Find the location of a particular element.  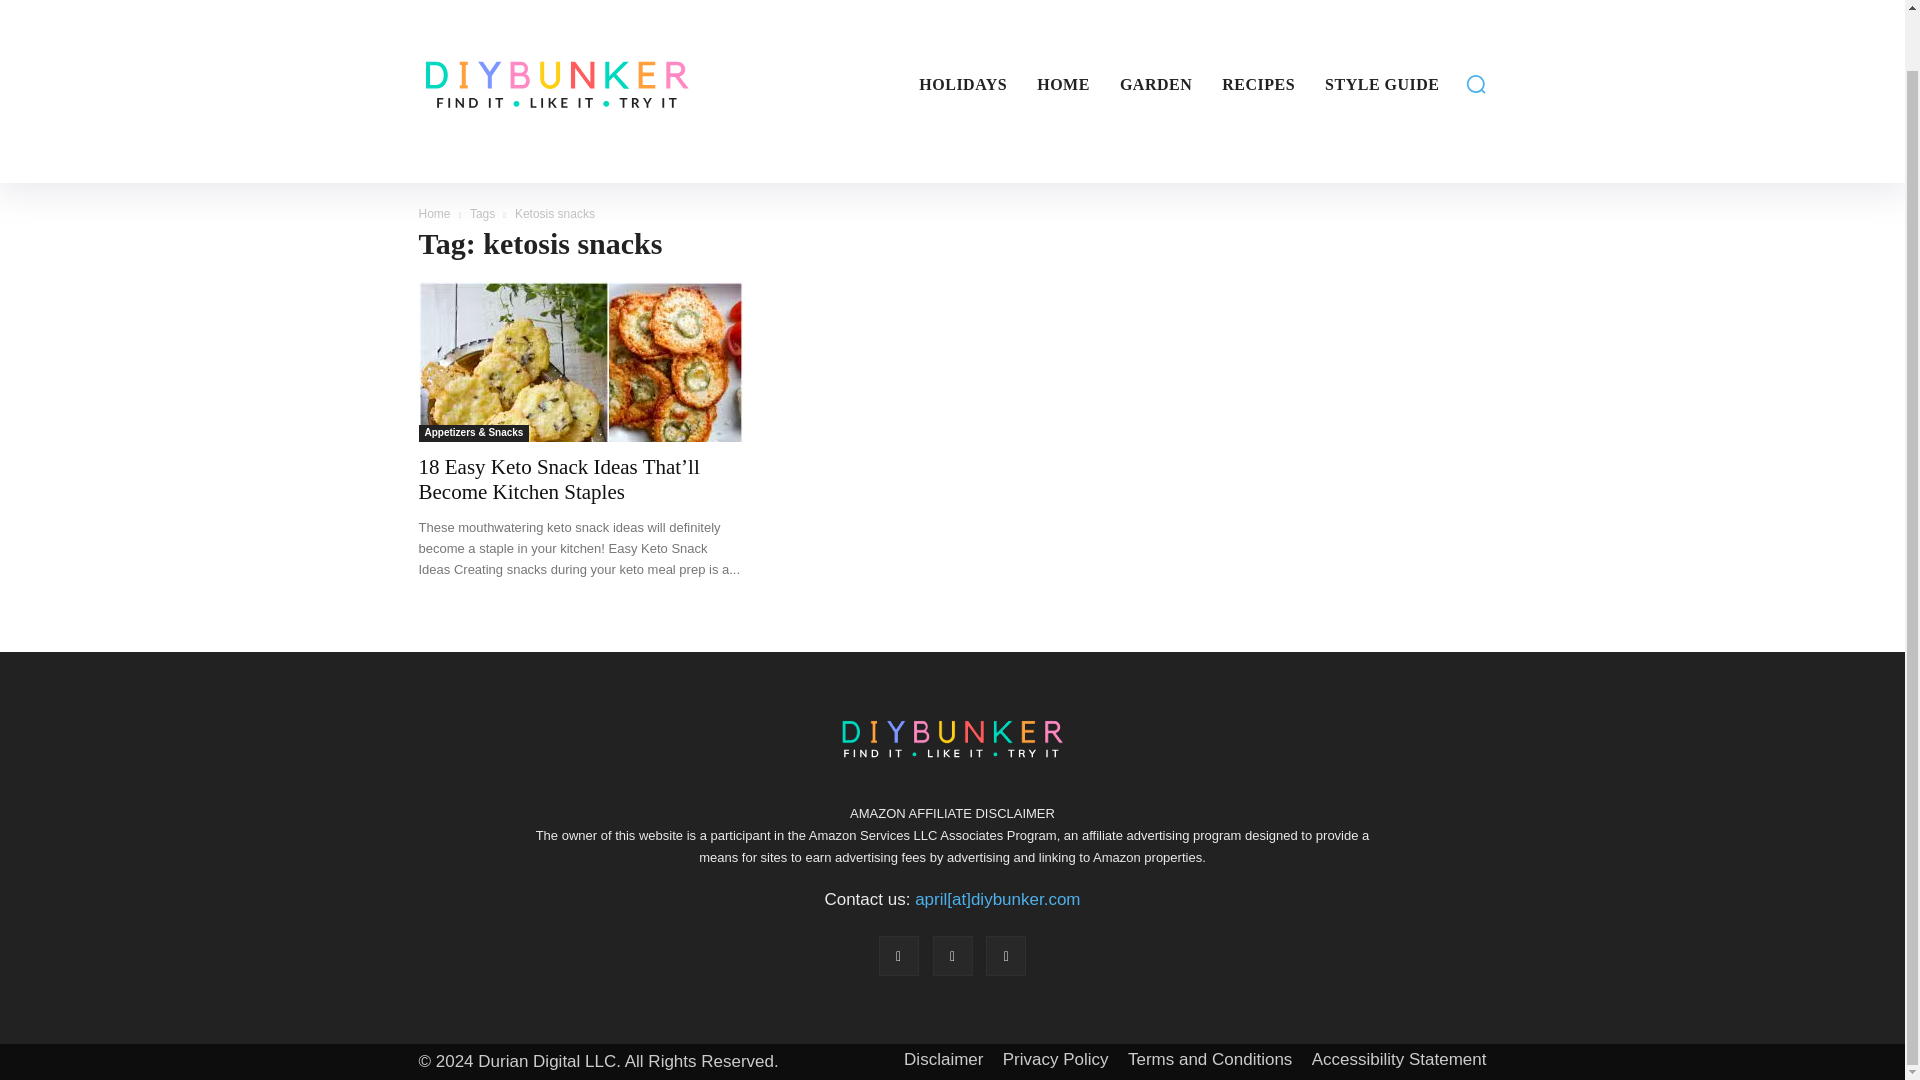

RECIPES is located at coordinates (1258, 84).